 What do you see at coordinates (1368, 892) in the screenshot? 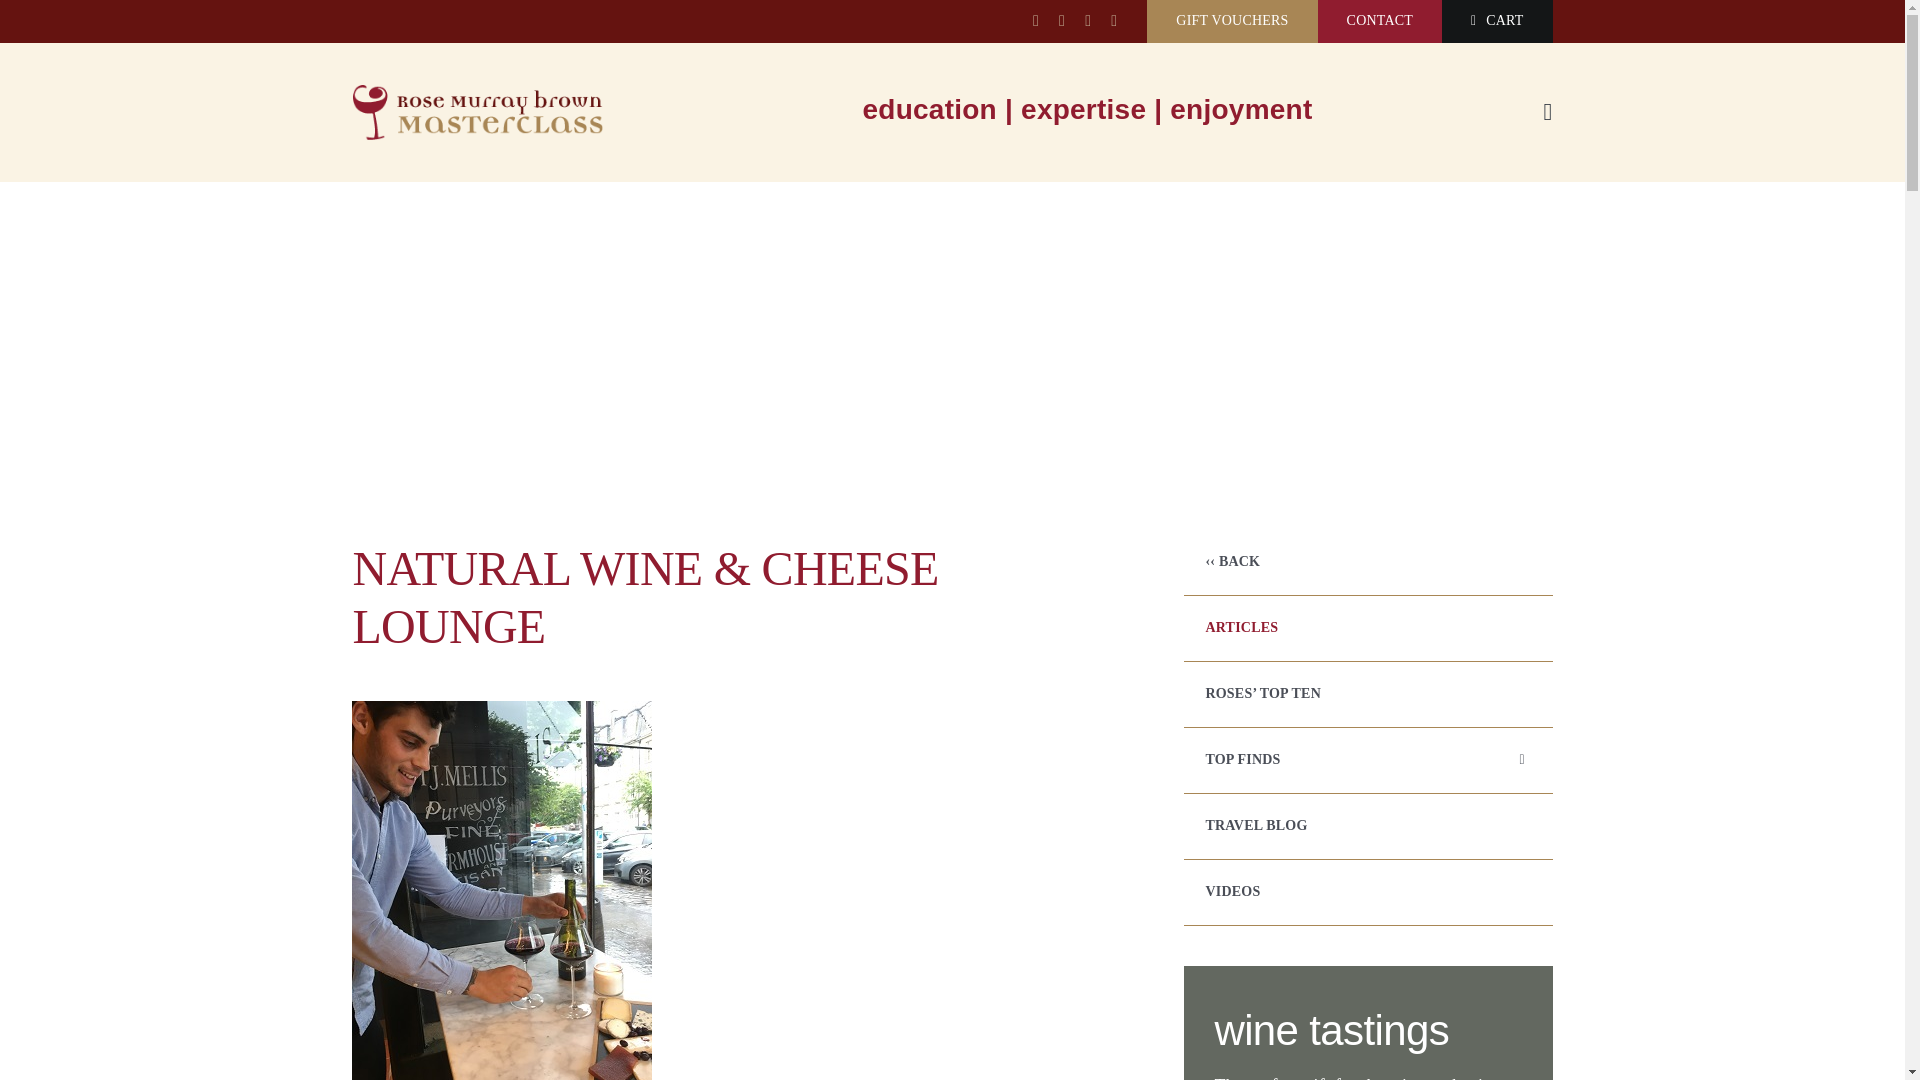
I see `VIDEOS` at bounding box center [1368, 892].